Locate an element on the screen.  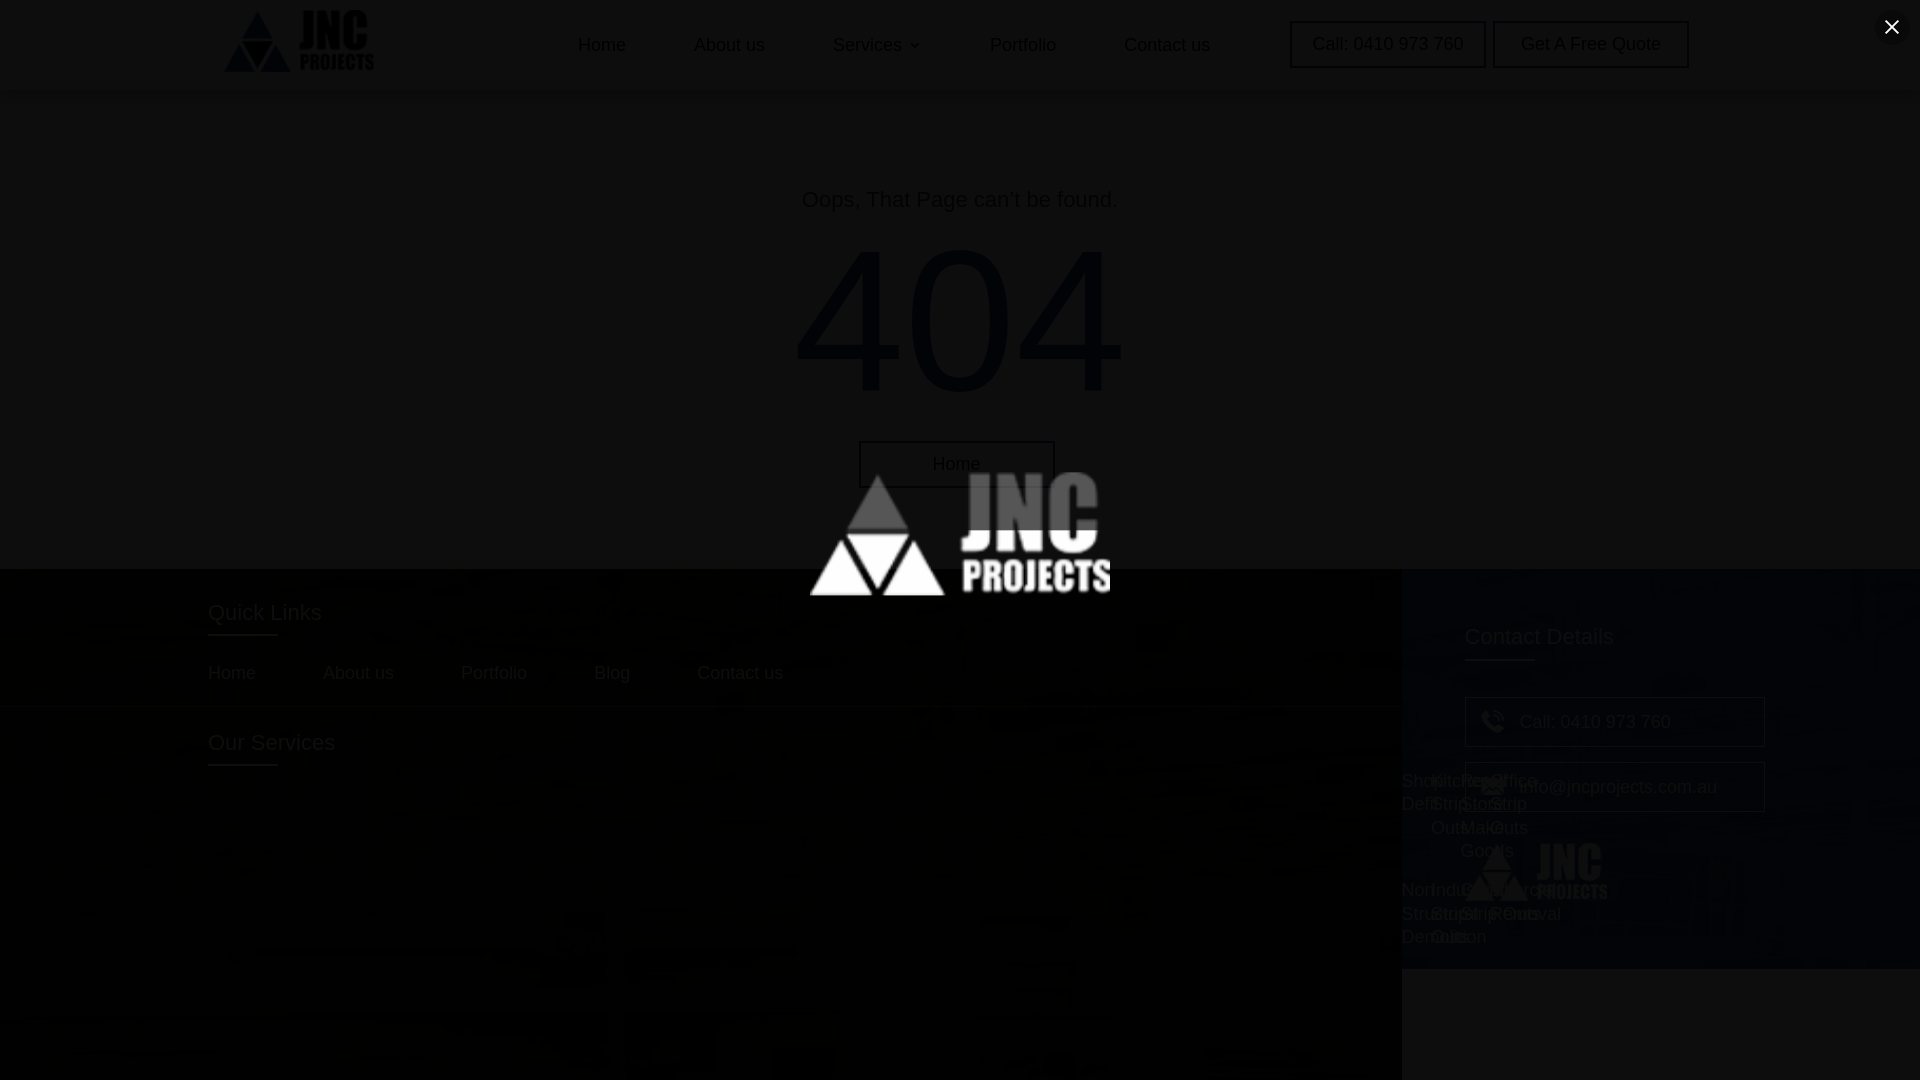
Tile Removal is located at coordinates (1526, 918).